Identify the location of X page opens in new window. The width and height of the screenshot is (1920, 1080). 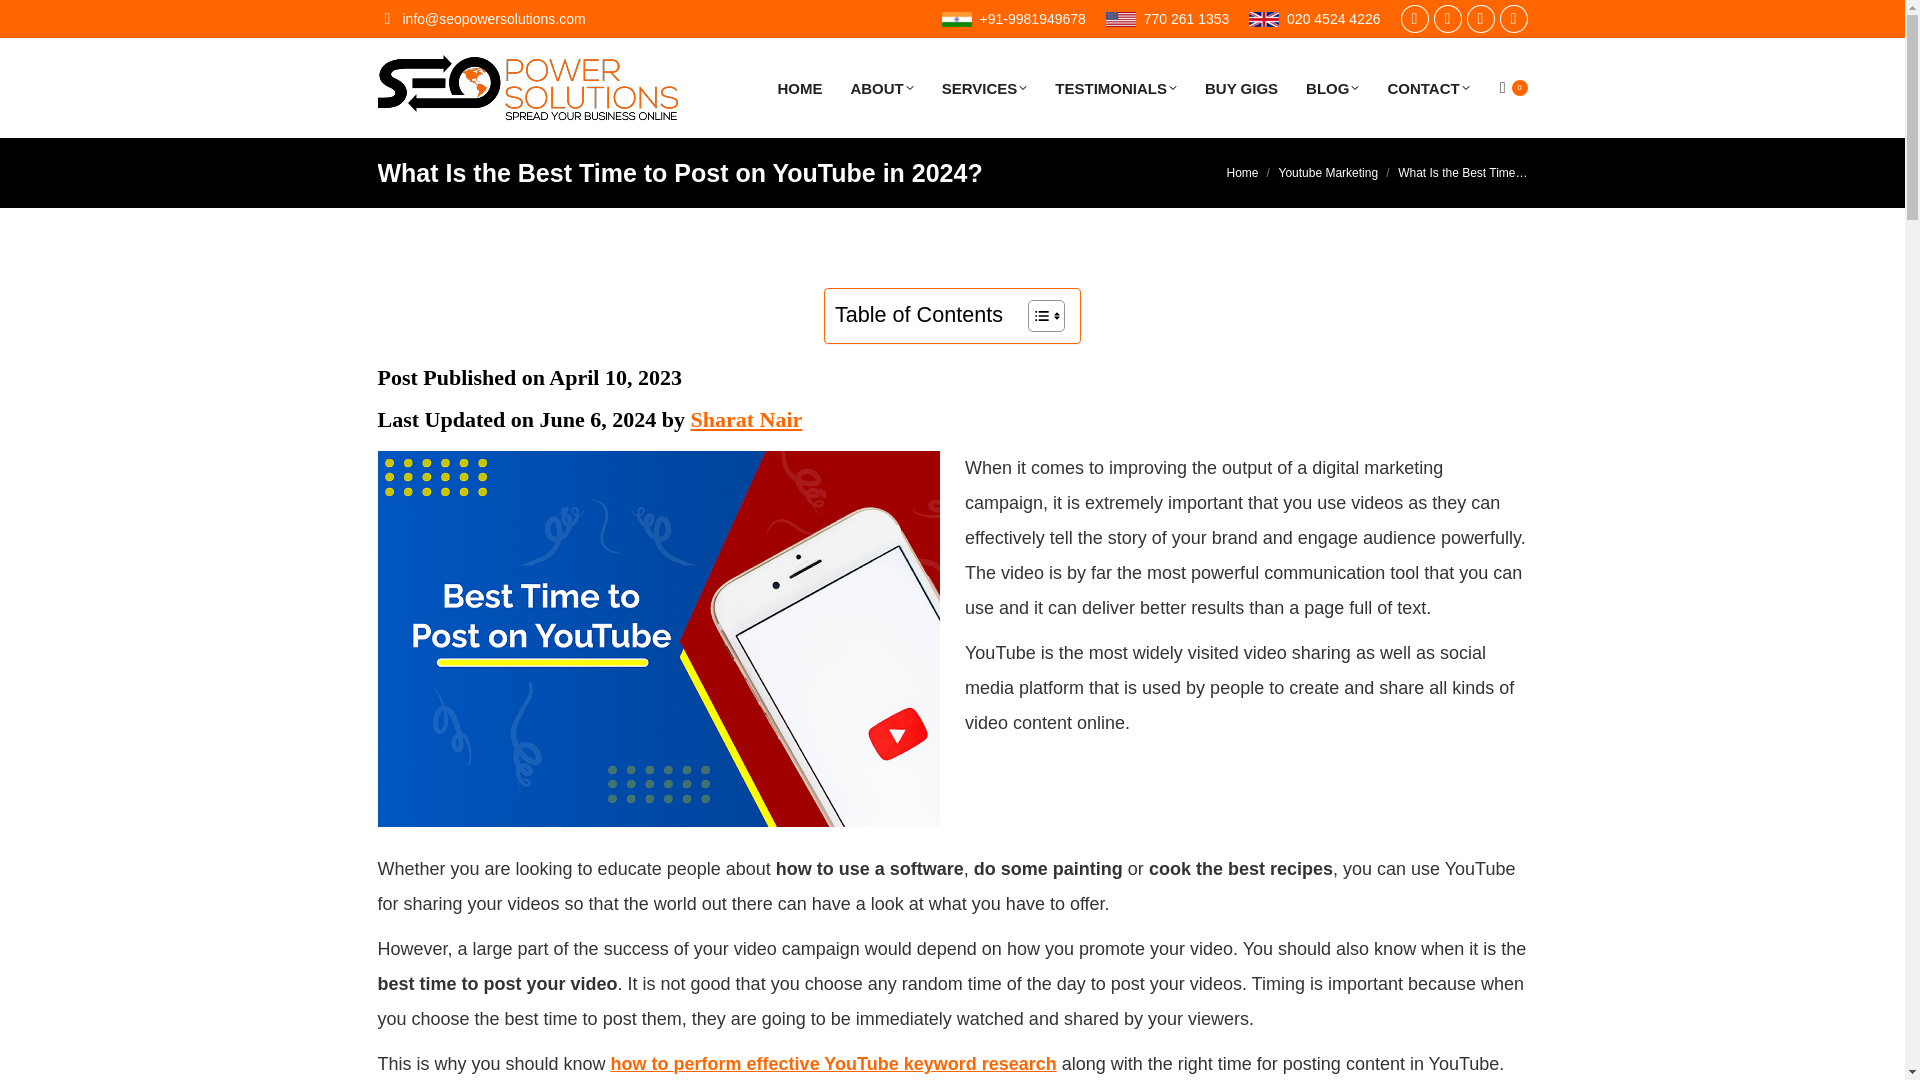
(1448, 19).